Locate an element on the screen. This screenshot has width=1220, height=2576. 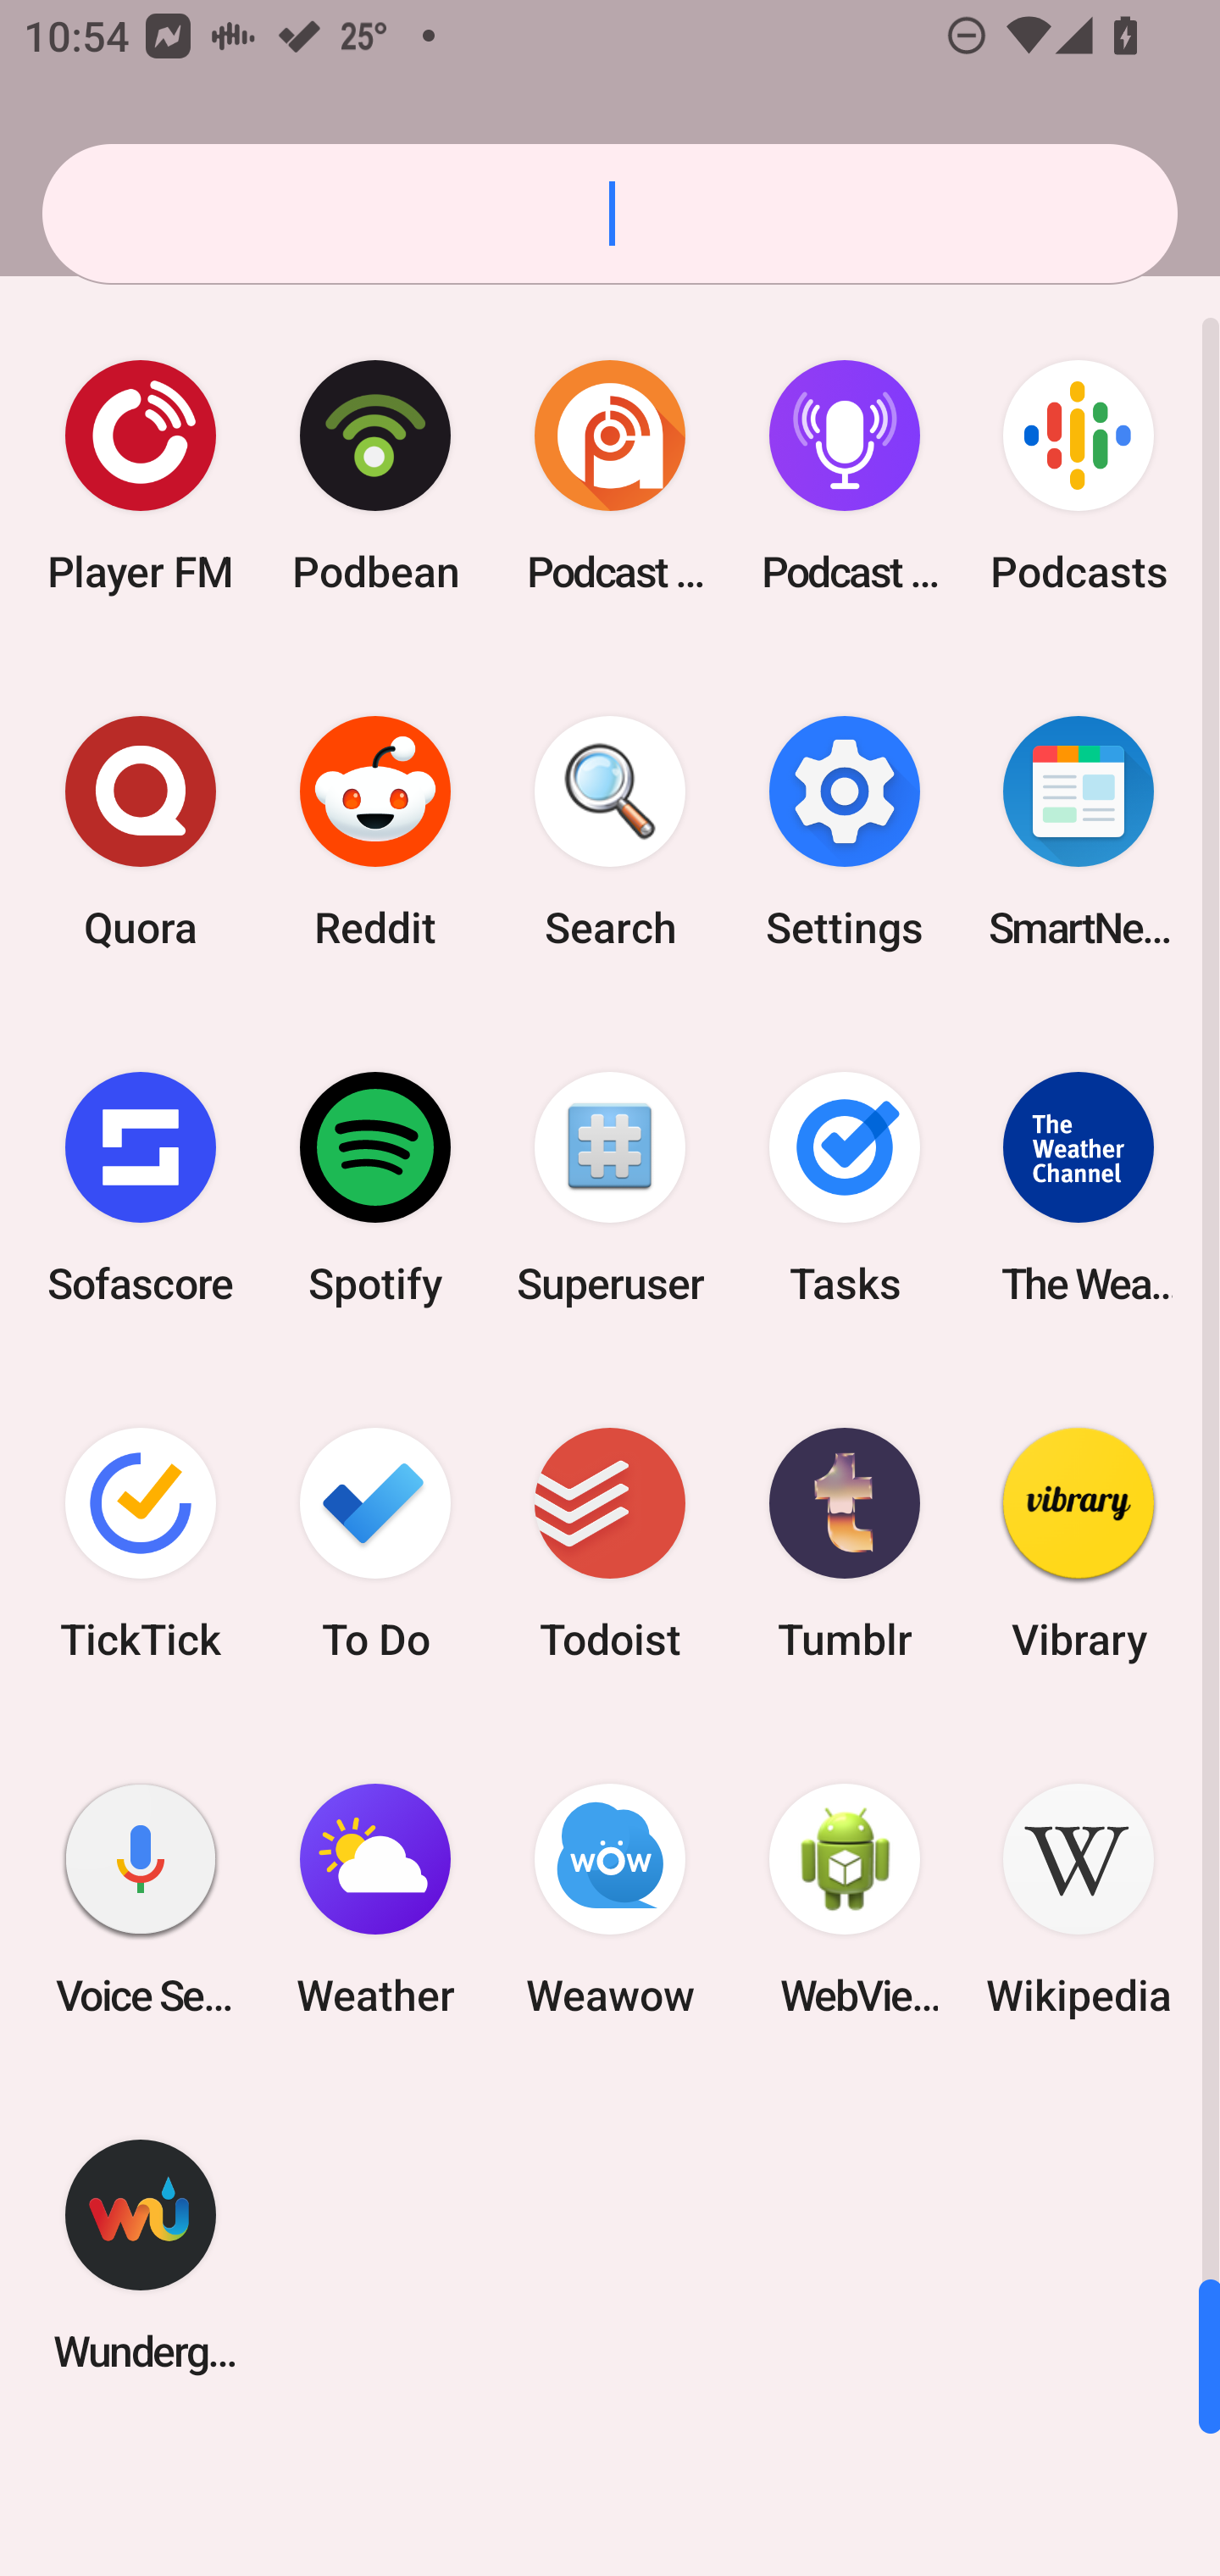
Todoist is located at coordinates (610, 1542).